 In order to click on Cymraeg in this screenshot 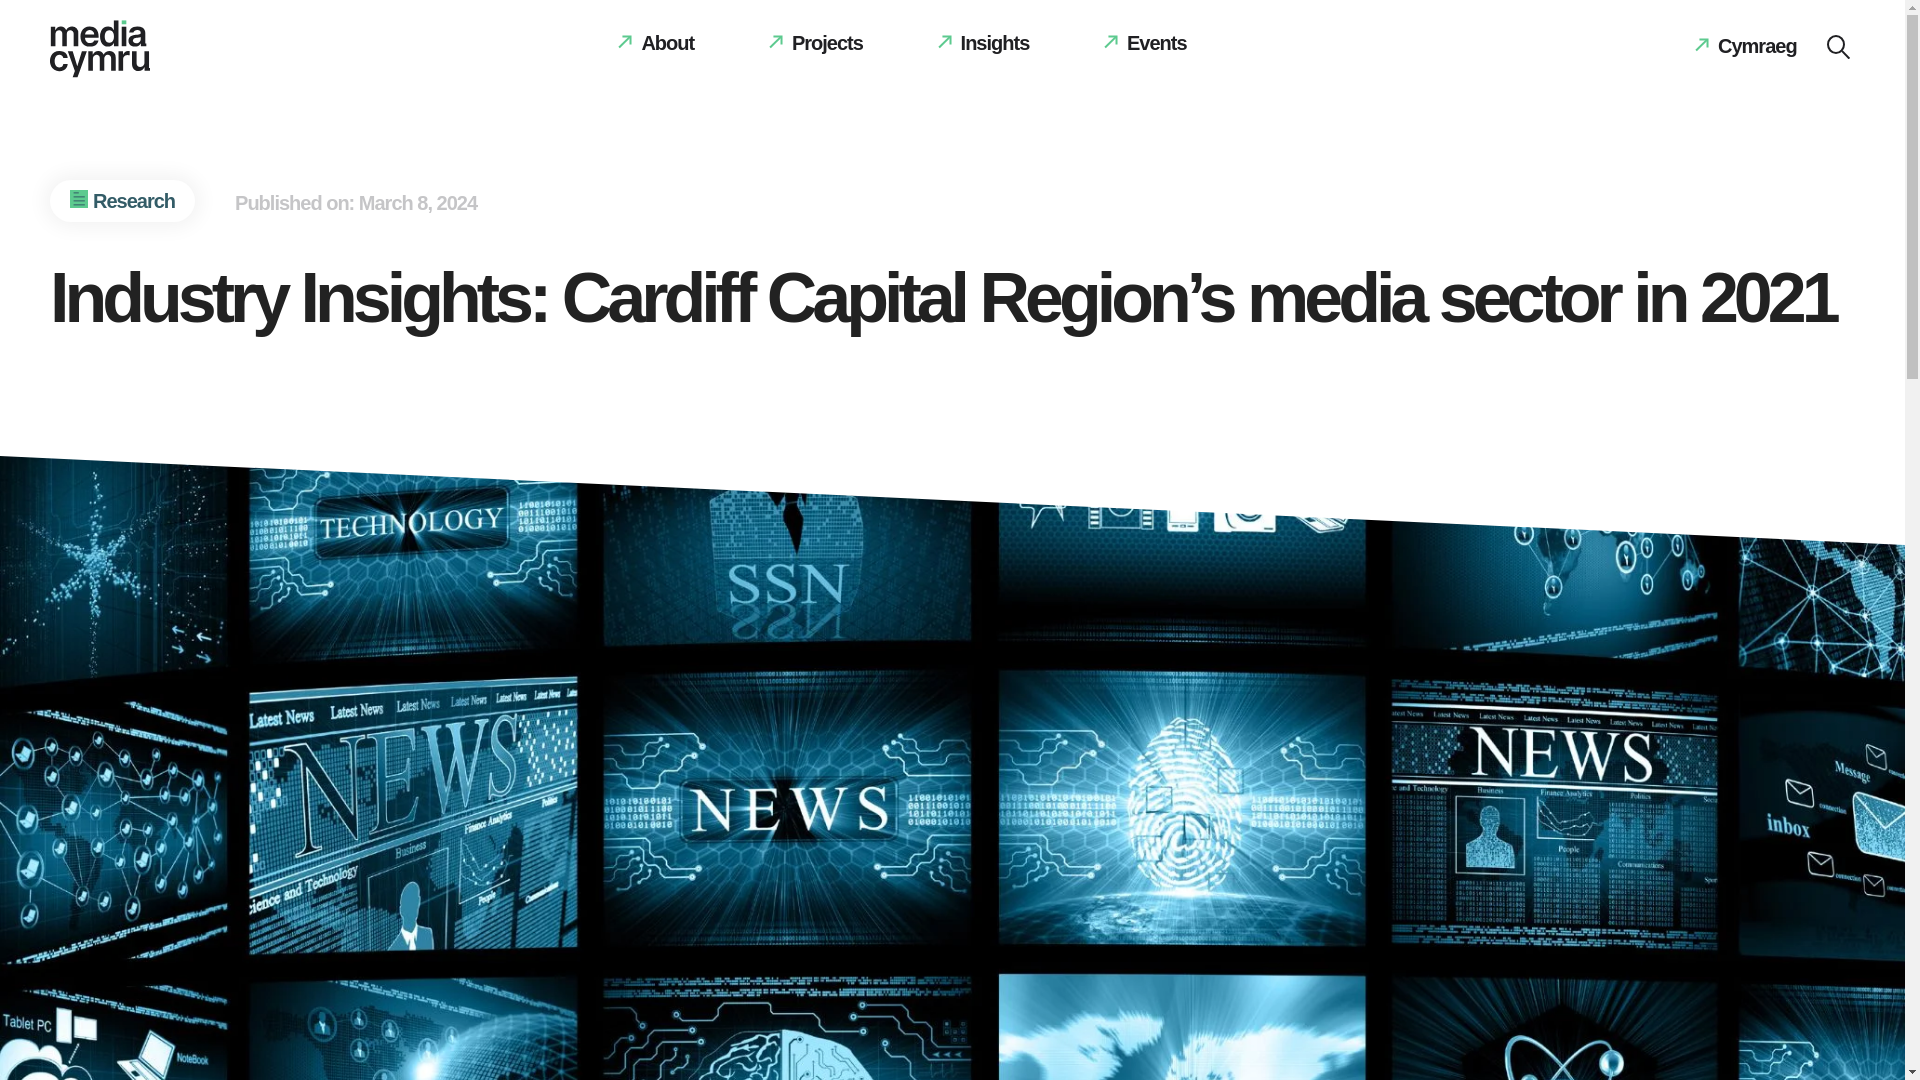, I will do `click(1745, 46)`.